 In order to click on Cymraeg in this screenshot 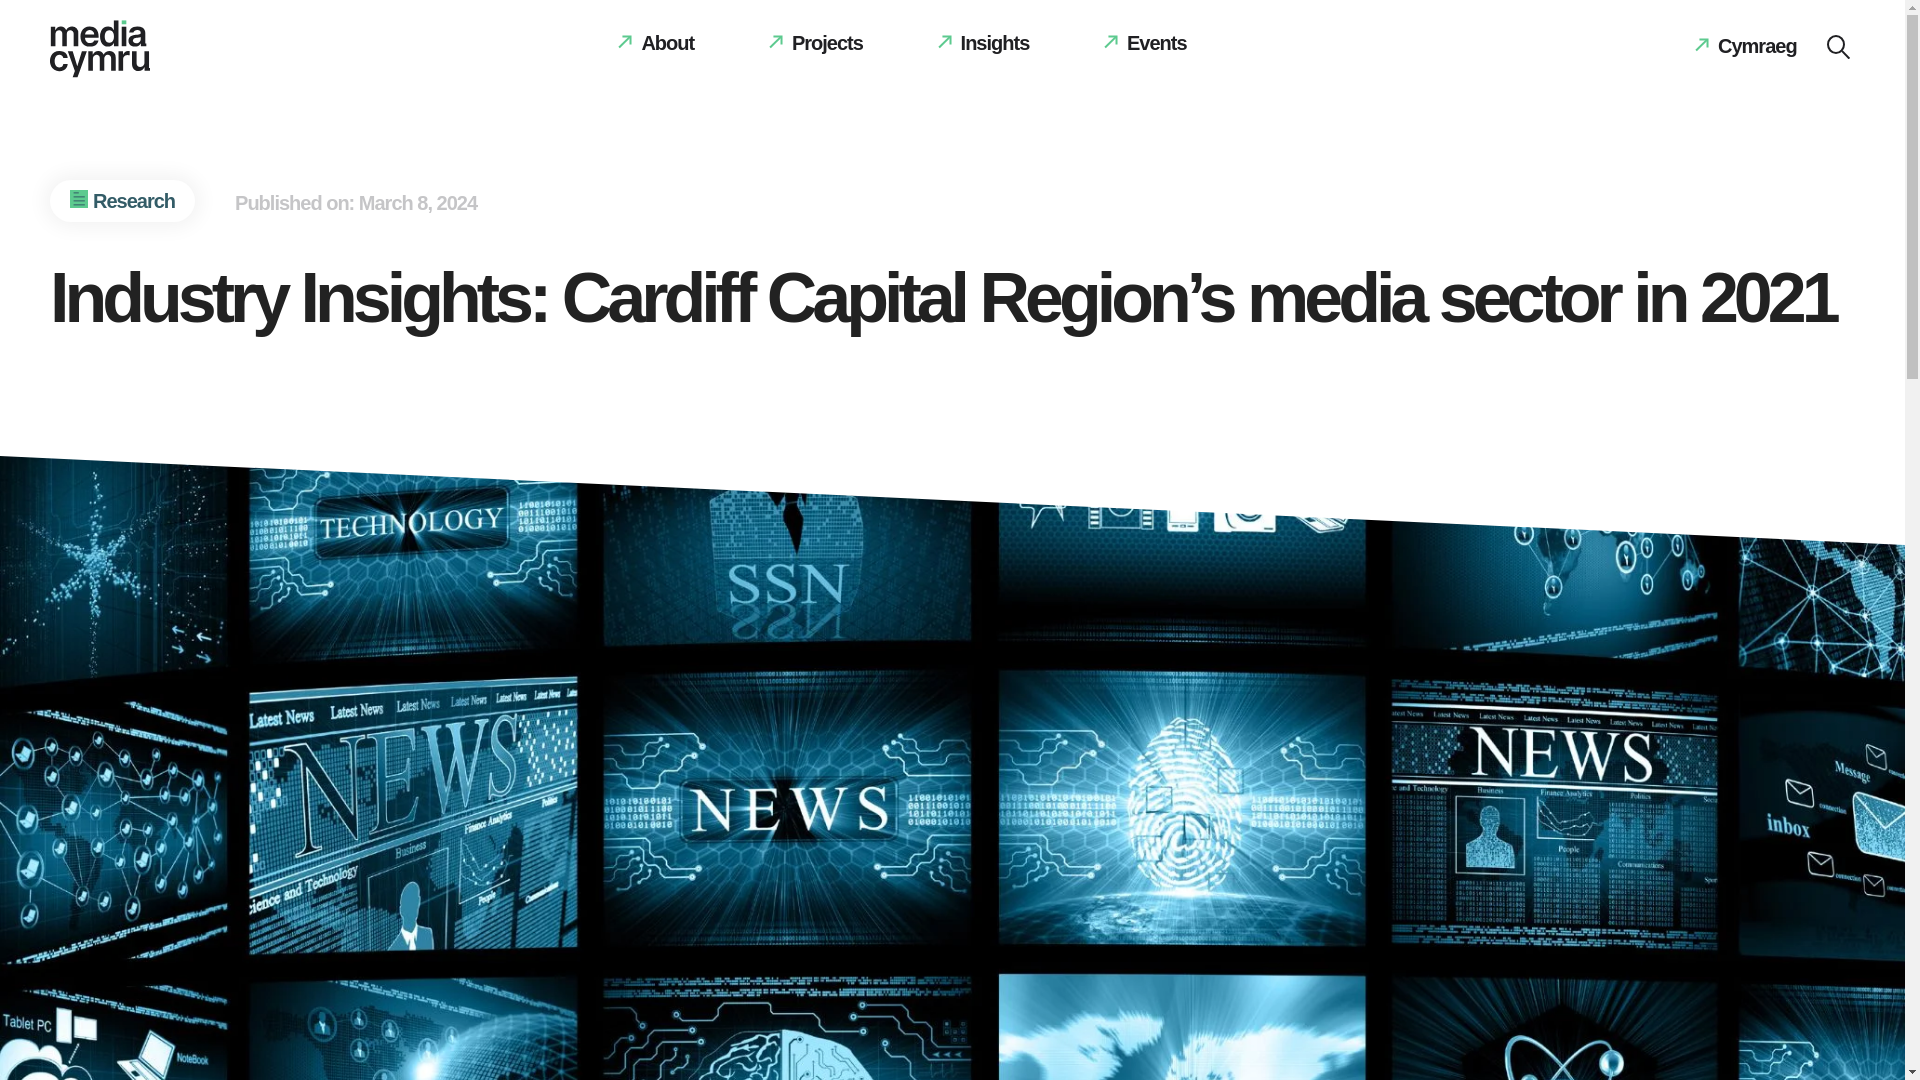, I will do `click(1745, 46)`.